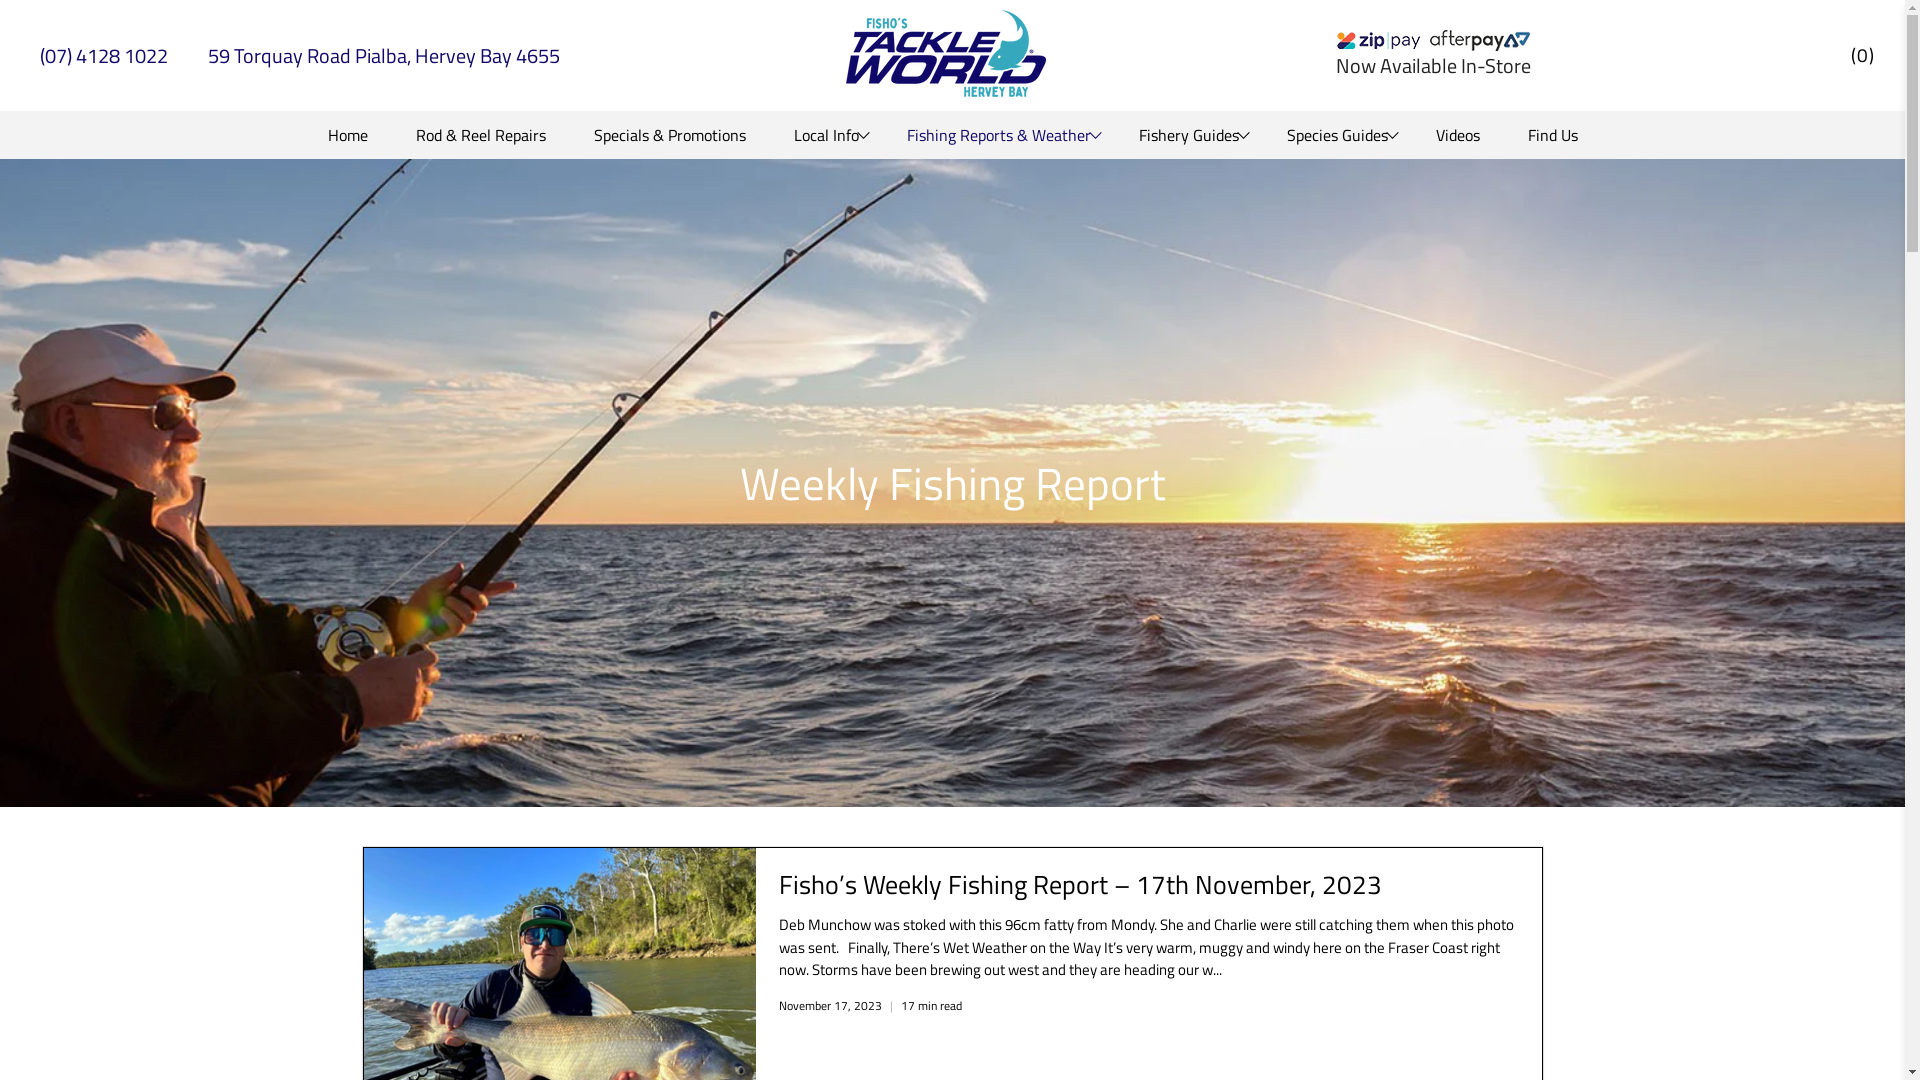 The width and height of the screenshot is (1920, 1080). What do you see at coordinates (104, 55) in the screenshot?
I see `(07) 4128 1022` at bounding box center [104, 55].